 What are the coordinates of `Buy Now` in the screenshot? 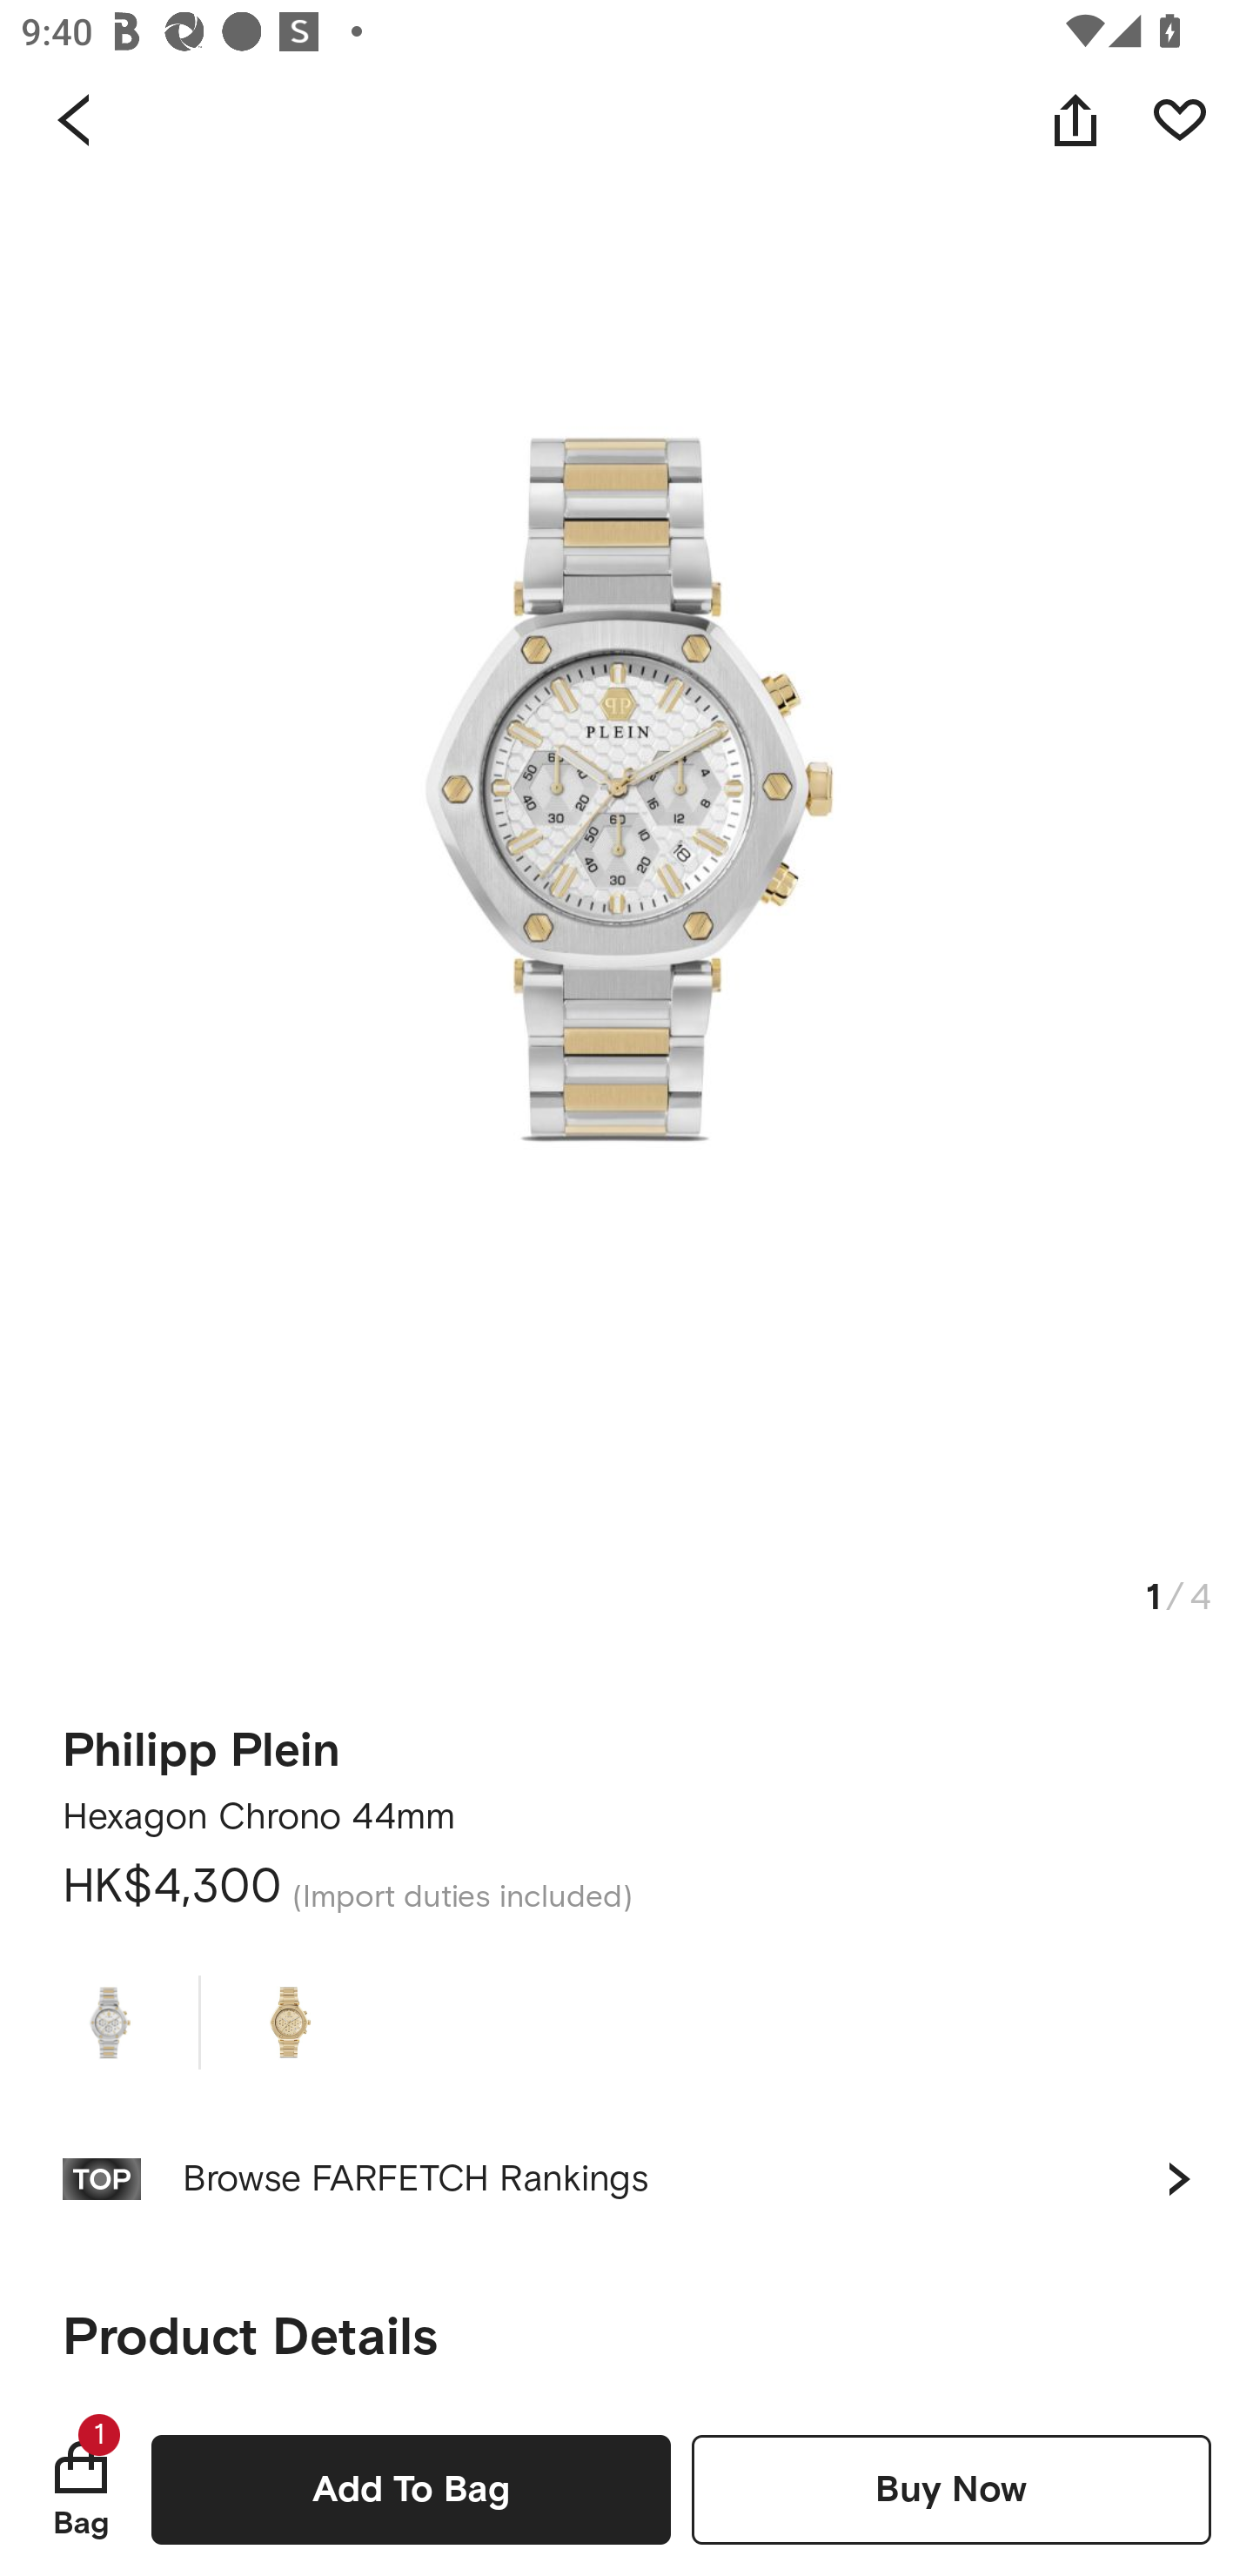 It's located at (951, 2489).